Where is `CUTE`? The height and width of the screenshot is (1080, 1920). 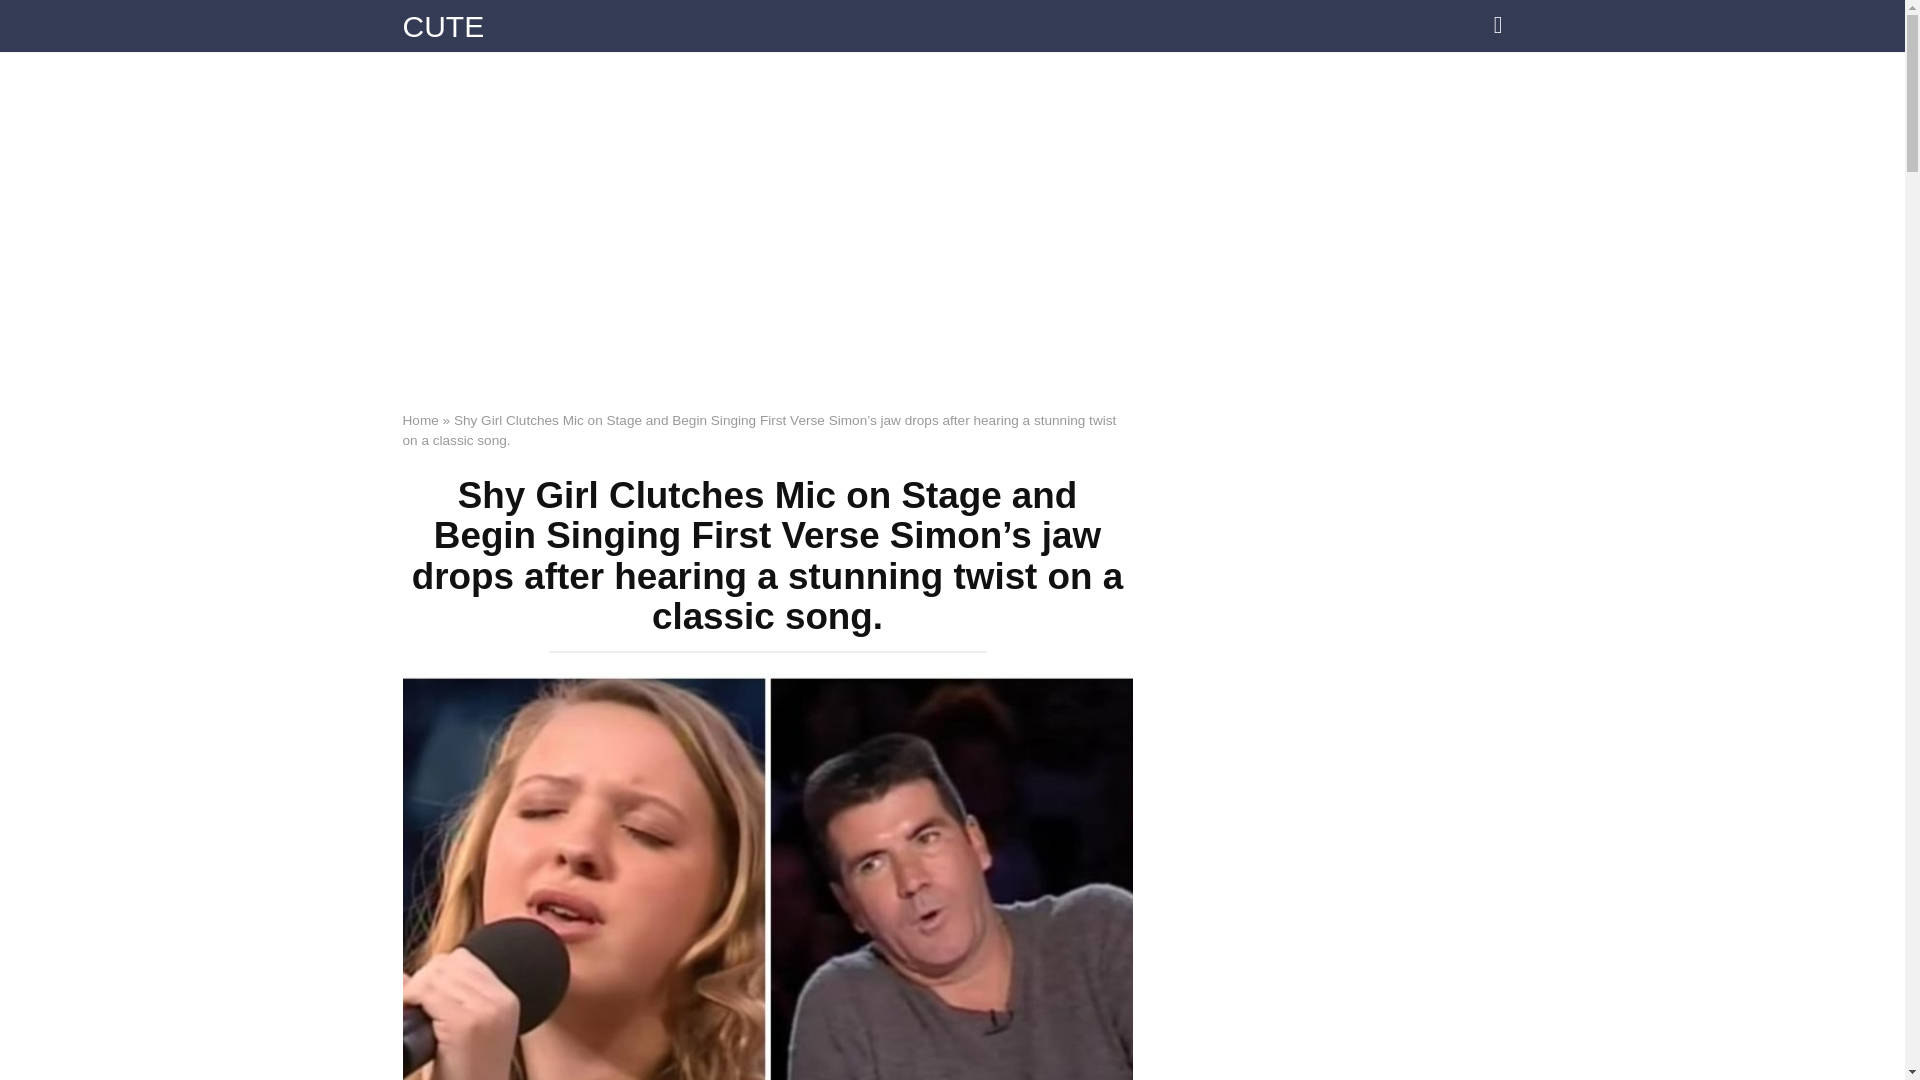
CUTE is located at coordinates (442, 26).